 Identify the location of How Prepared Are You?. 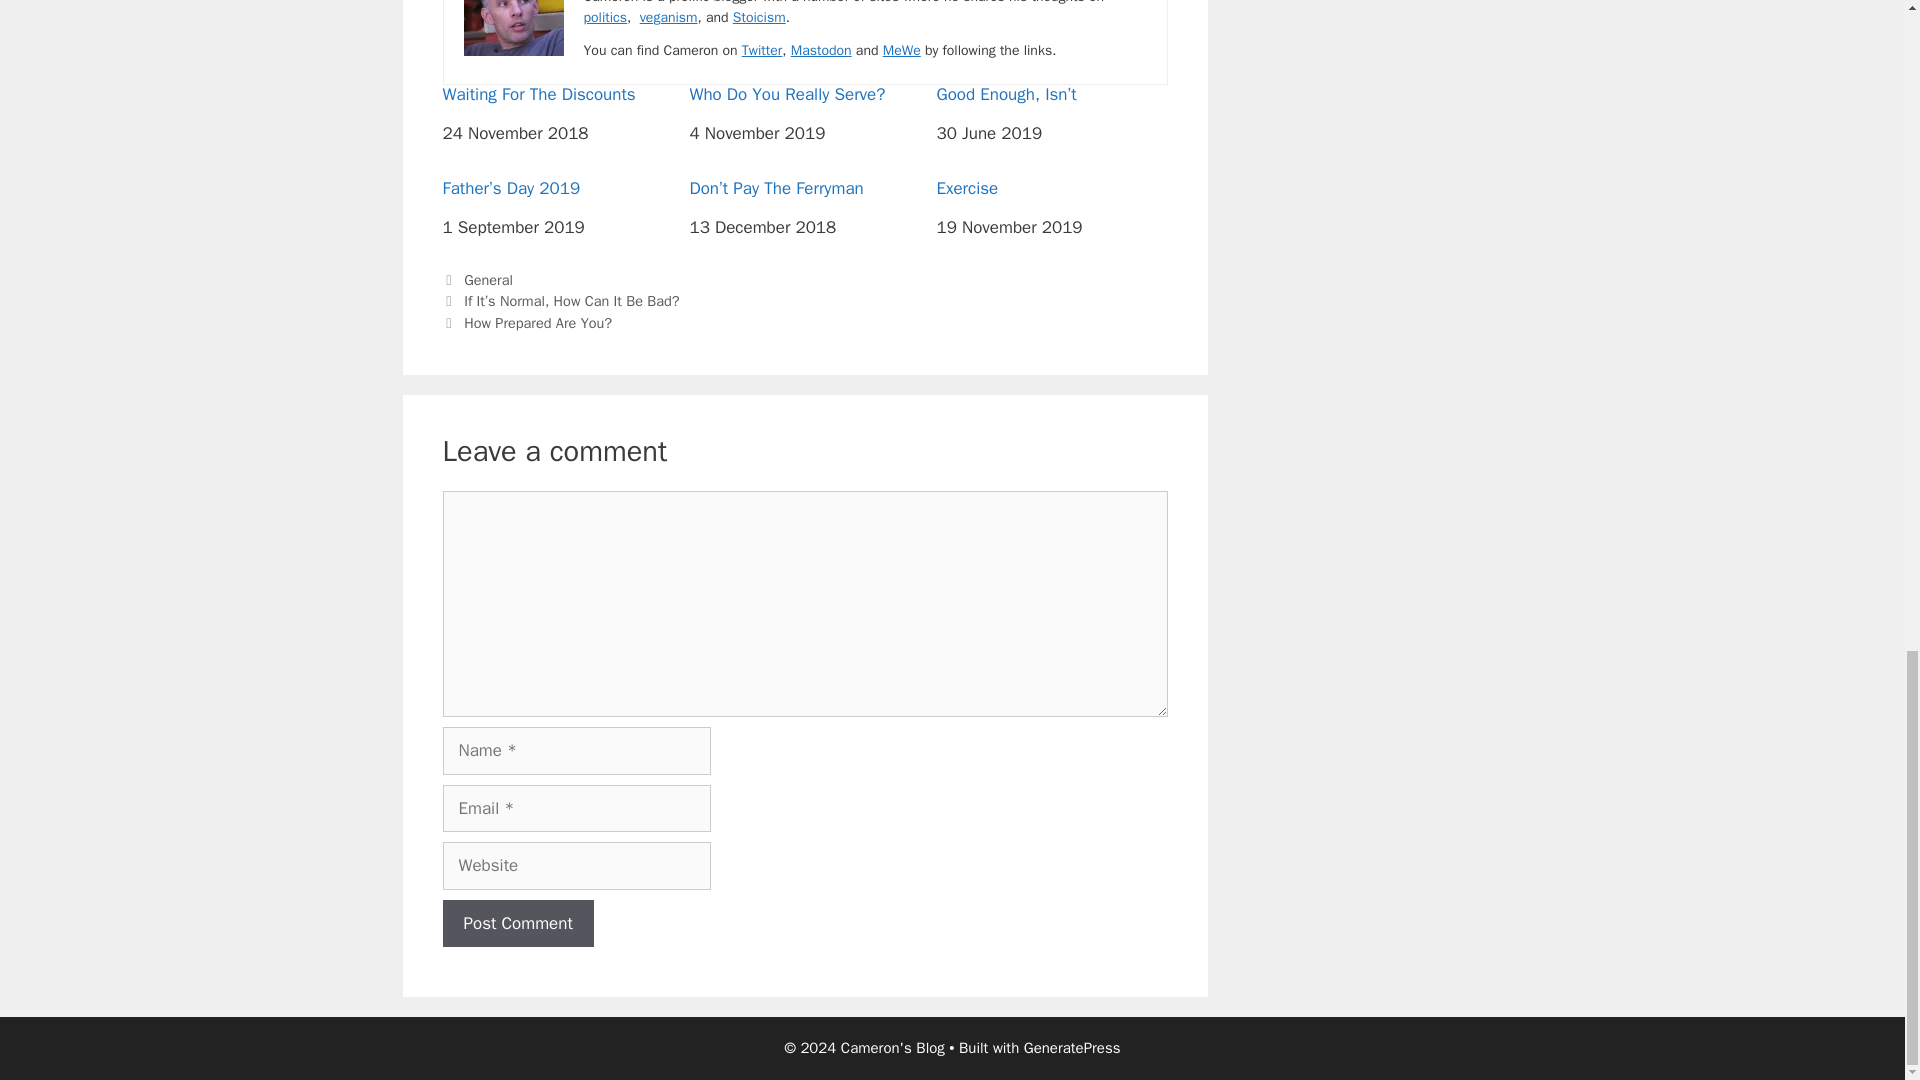
(538, 322).